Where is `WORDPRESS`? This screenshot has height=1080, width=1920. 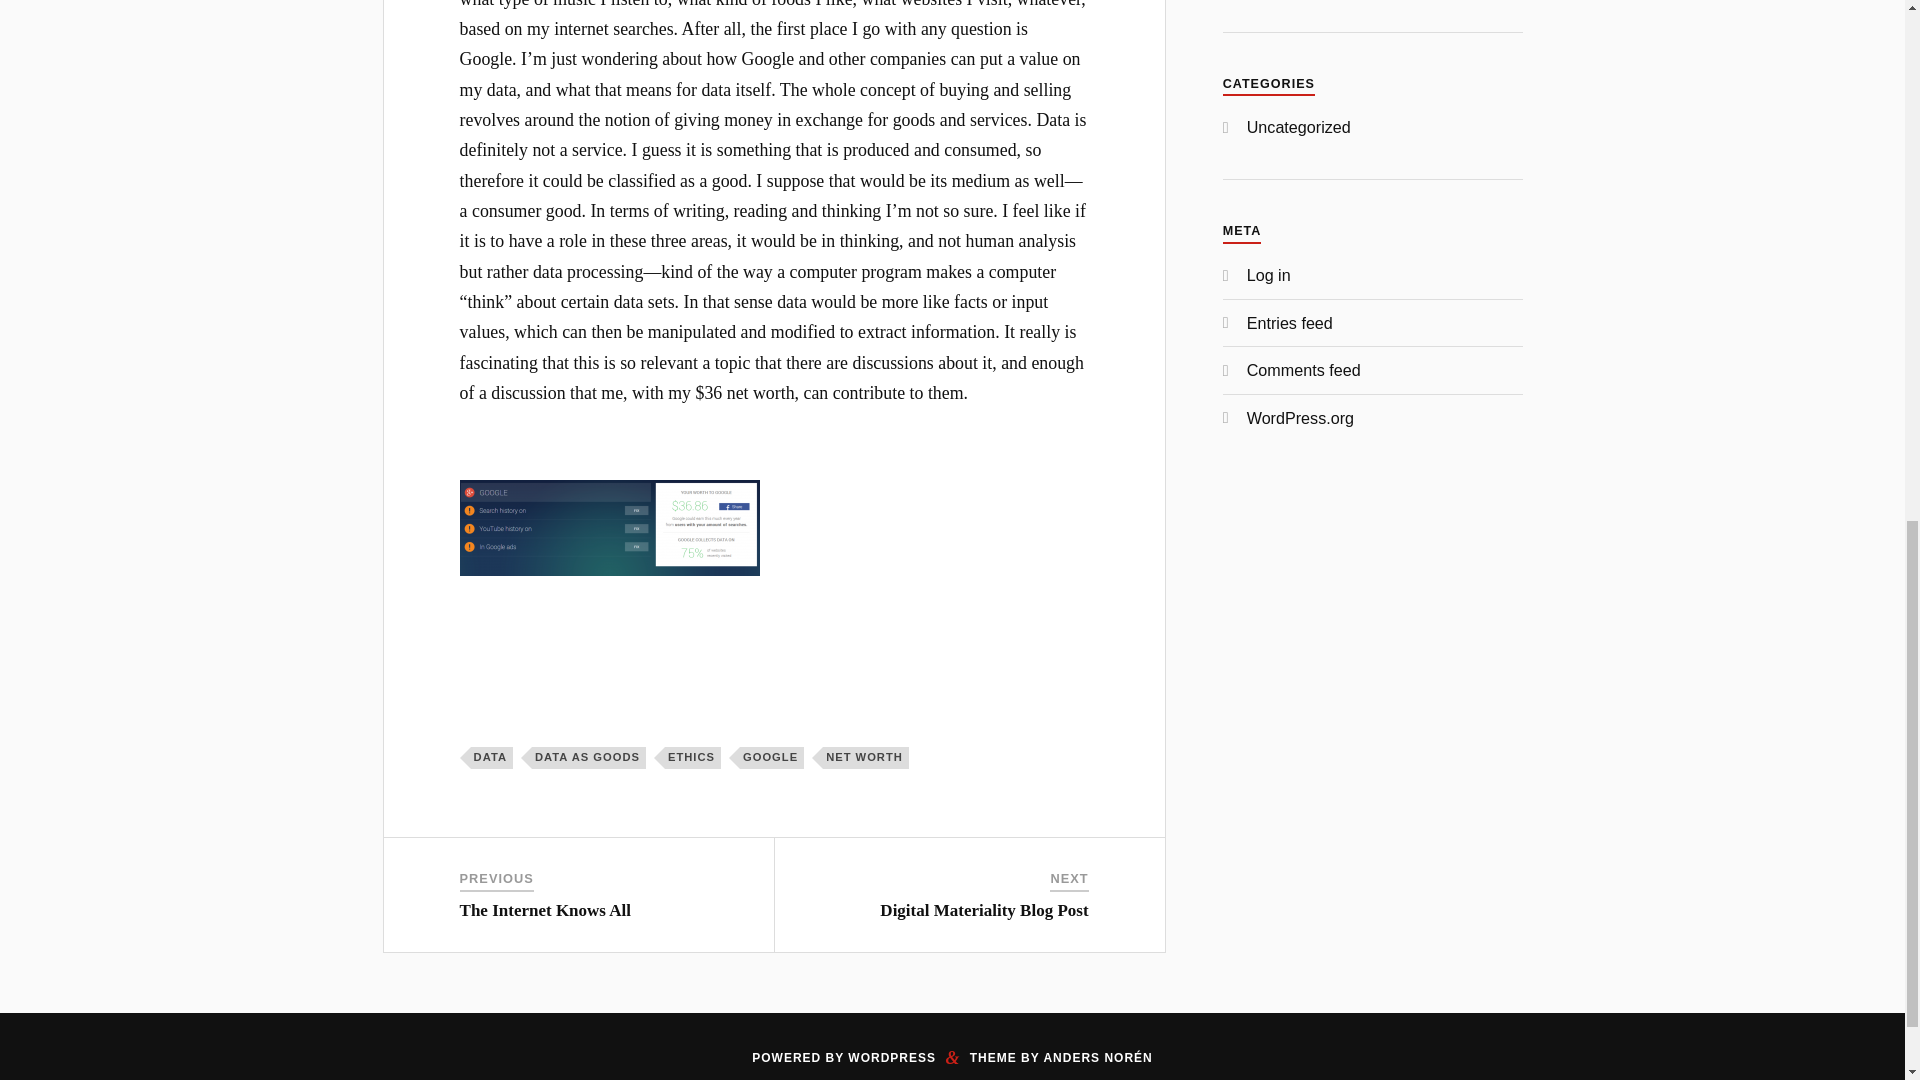
WORDPRESS is located at coordinates (892, 1057).